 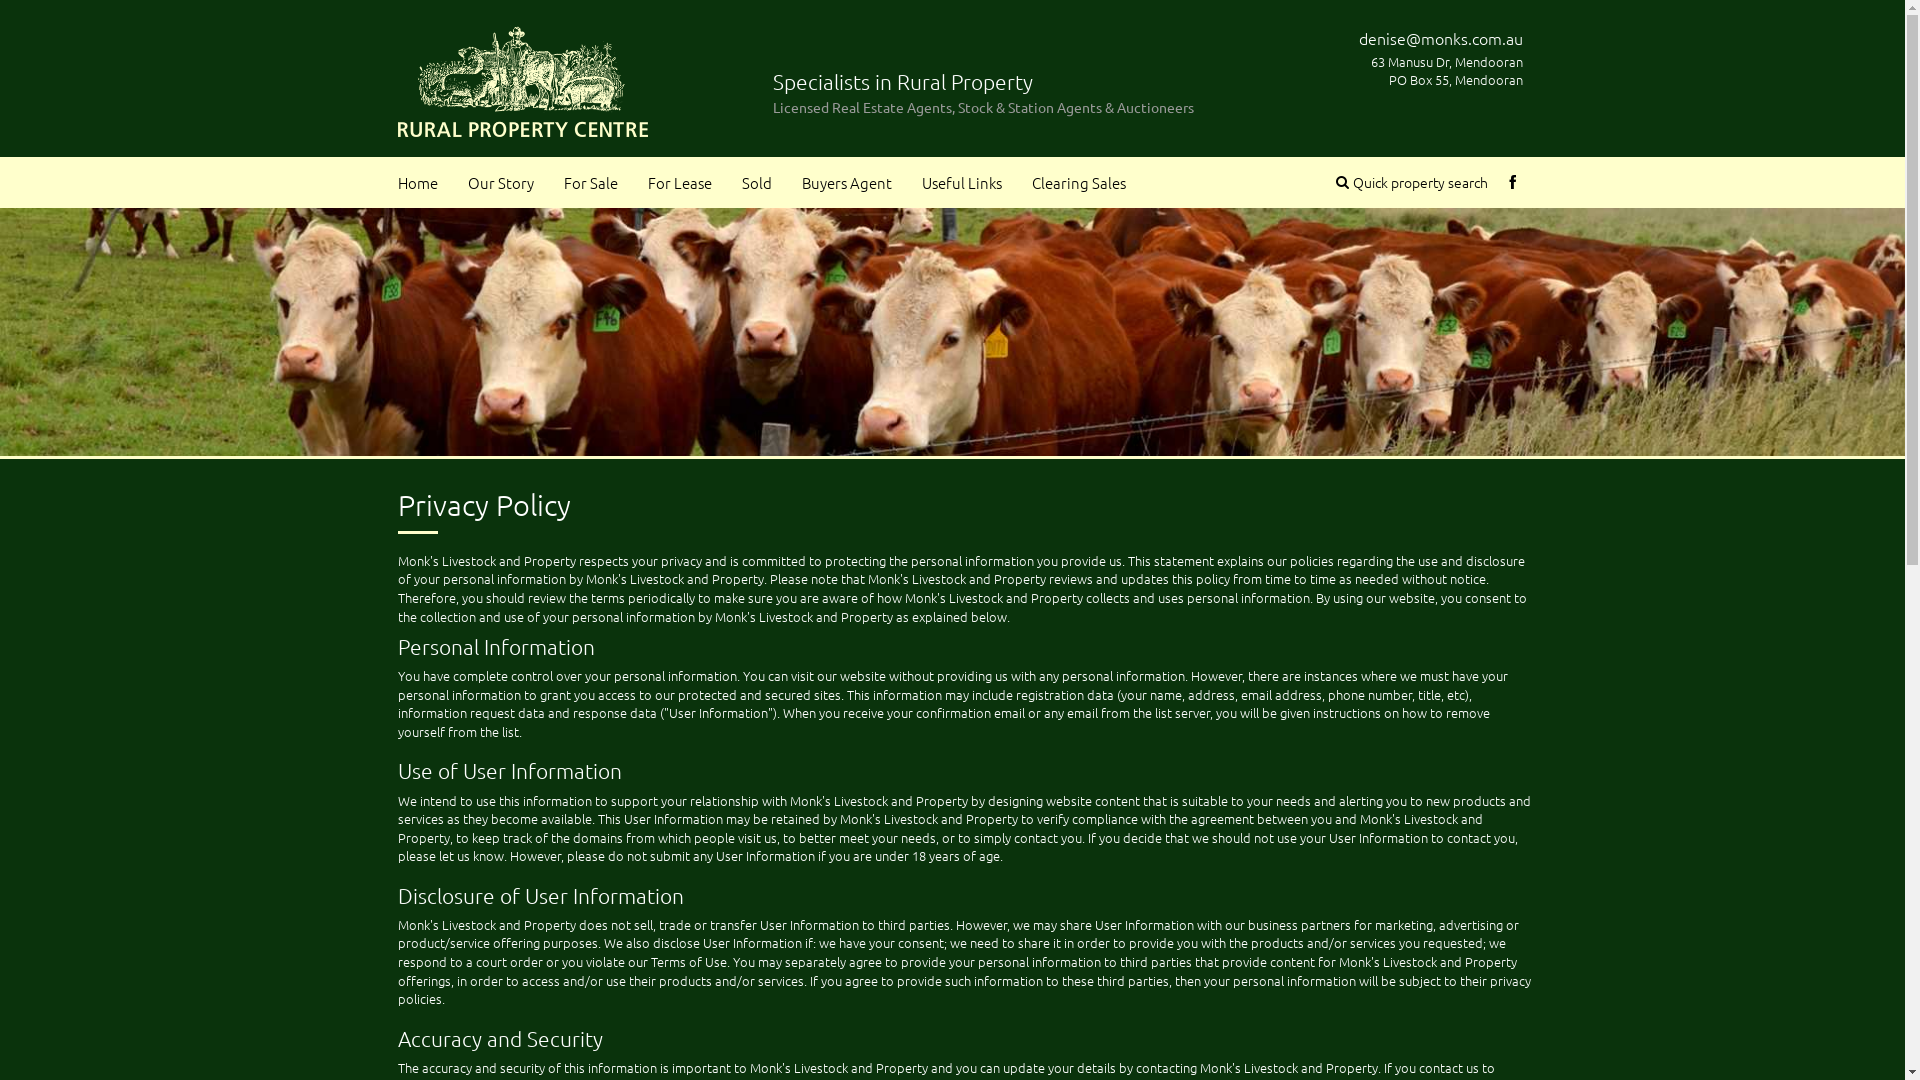 I want to click on Sold, so click(x=756, y=181).